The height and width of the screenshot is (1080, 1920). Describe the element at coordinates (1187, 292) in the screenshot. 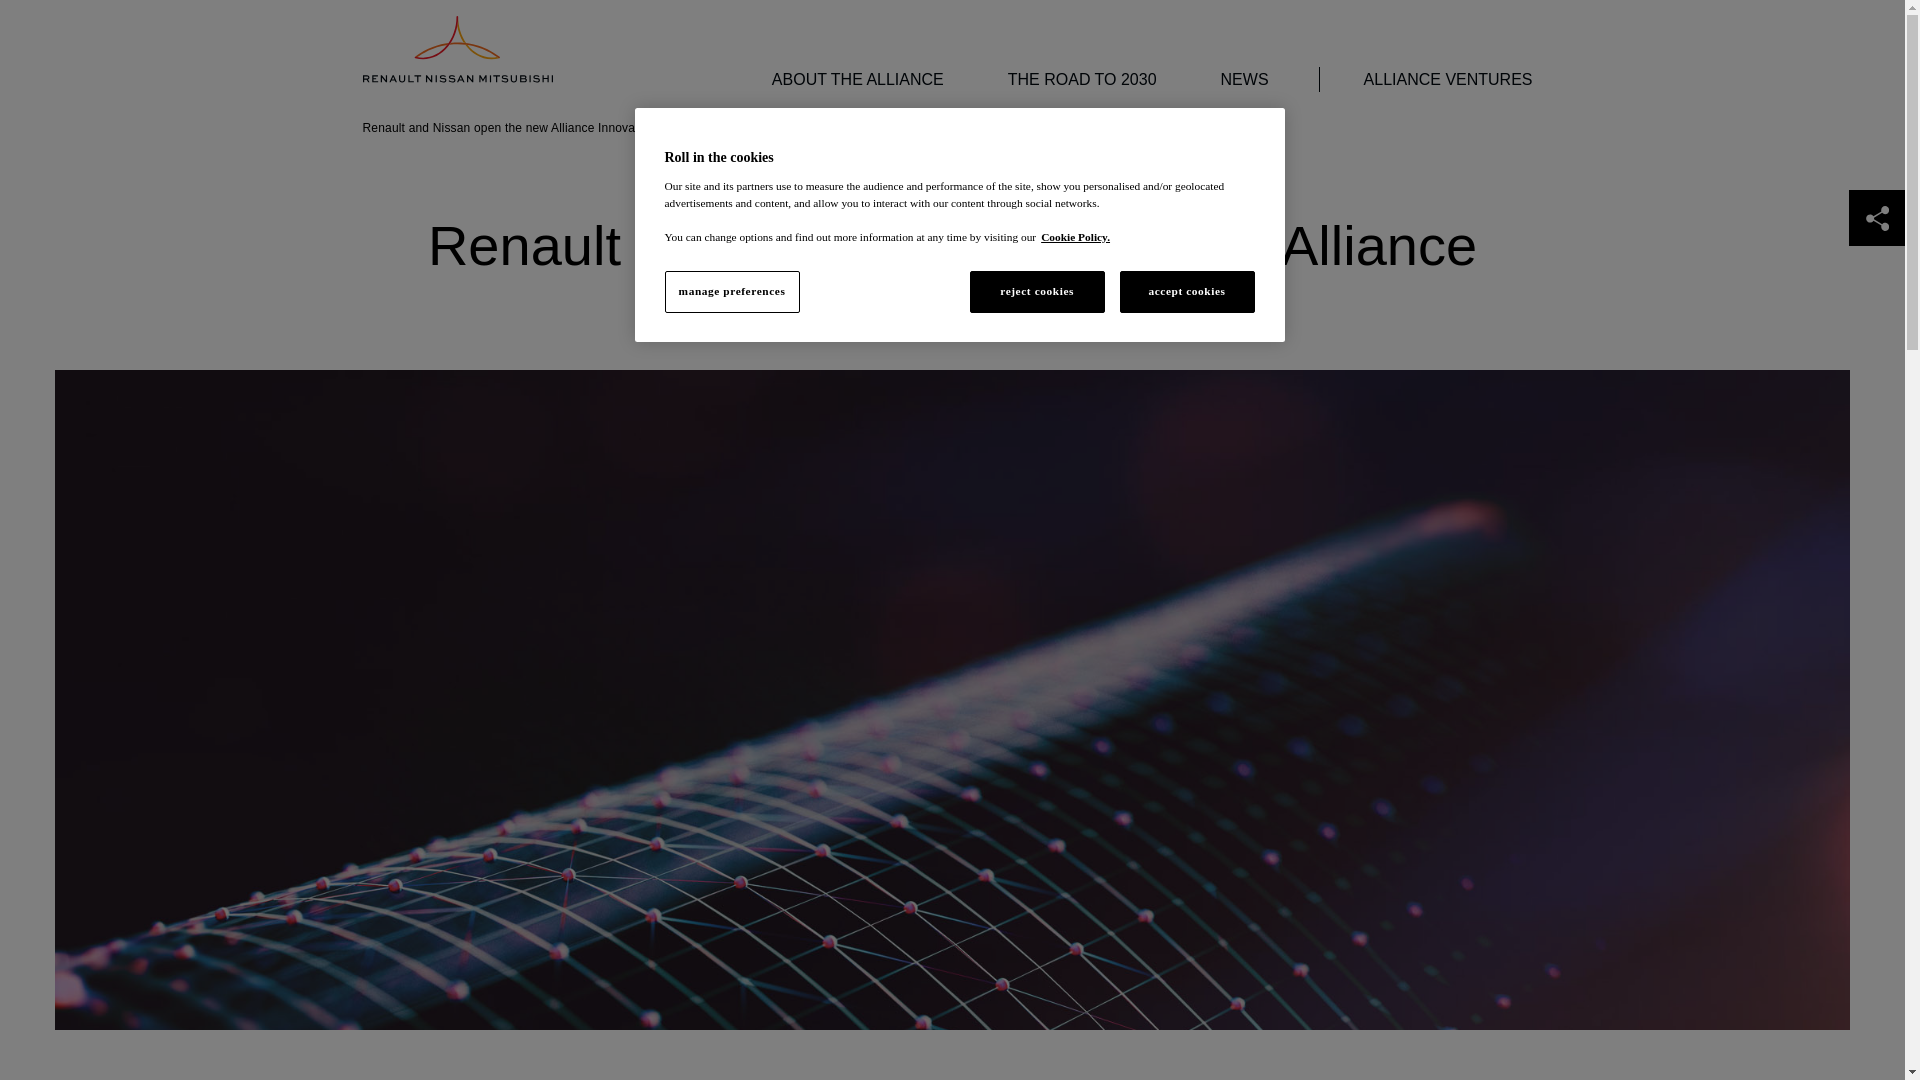

I see `accept cookies` at that location.